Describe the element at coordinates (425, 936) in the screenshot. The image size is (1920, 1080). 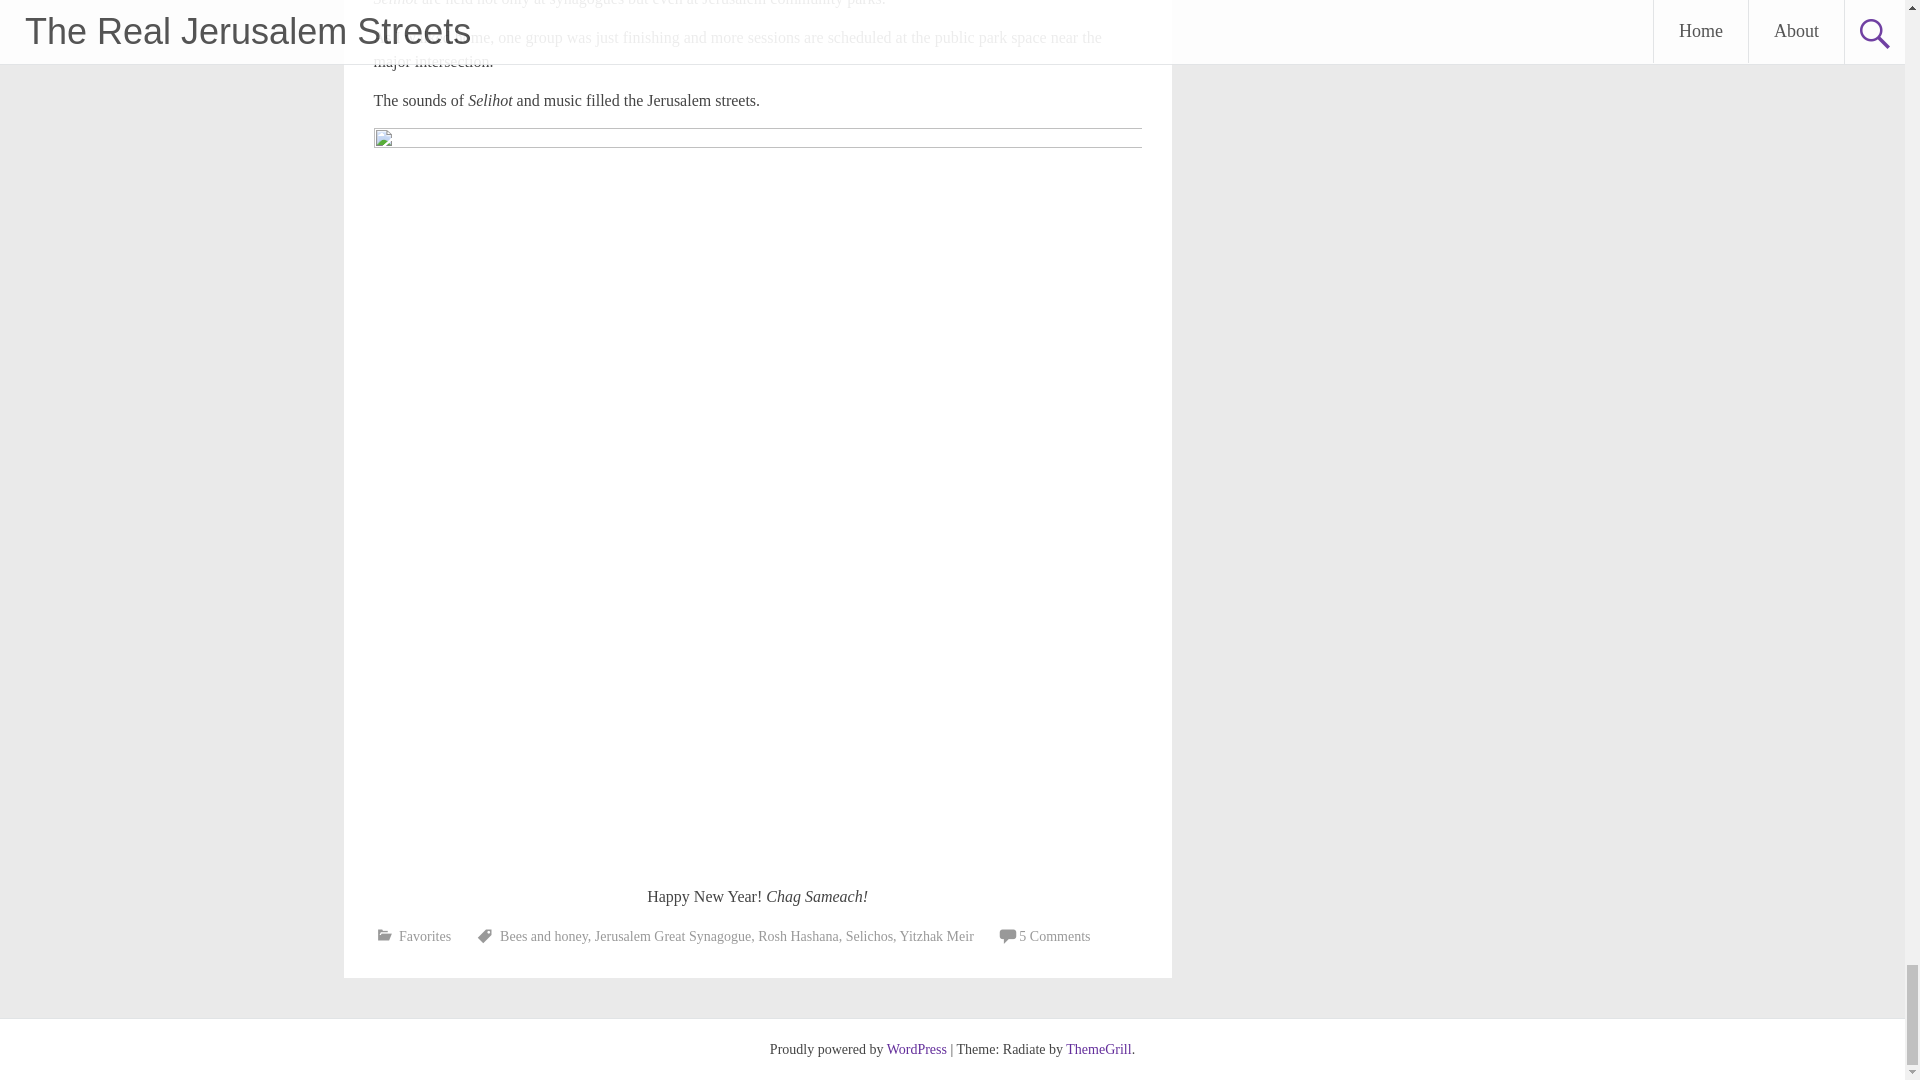
I see `Favorites` at that location.